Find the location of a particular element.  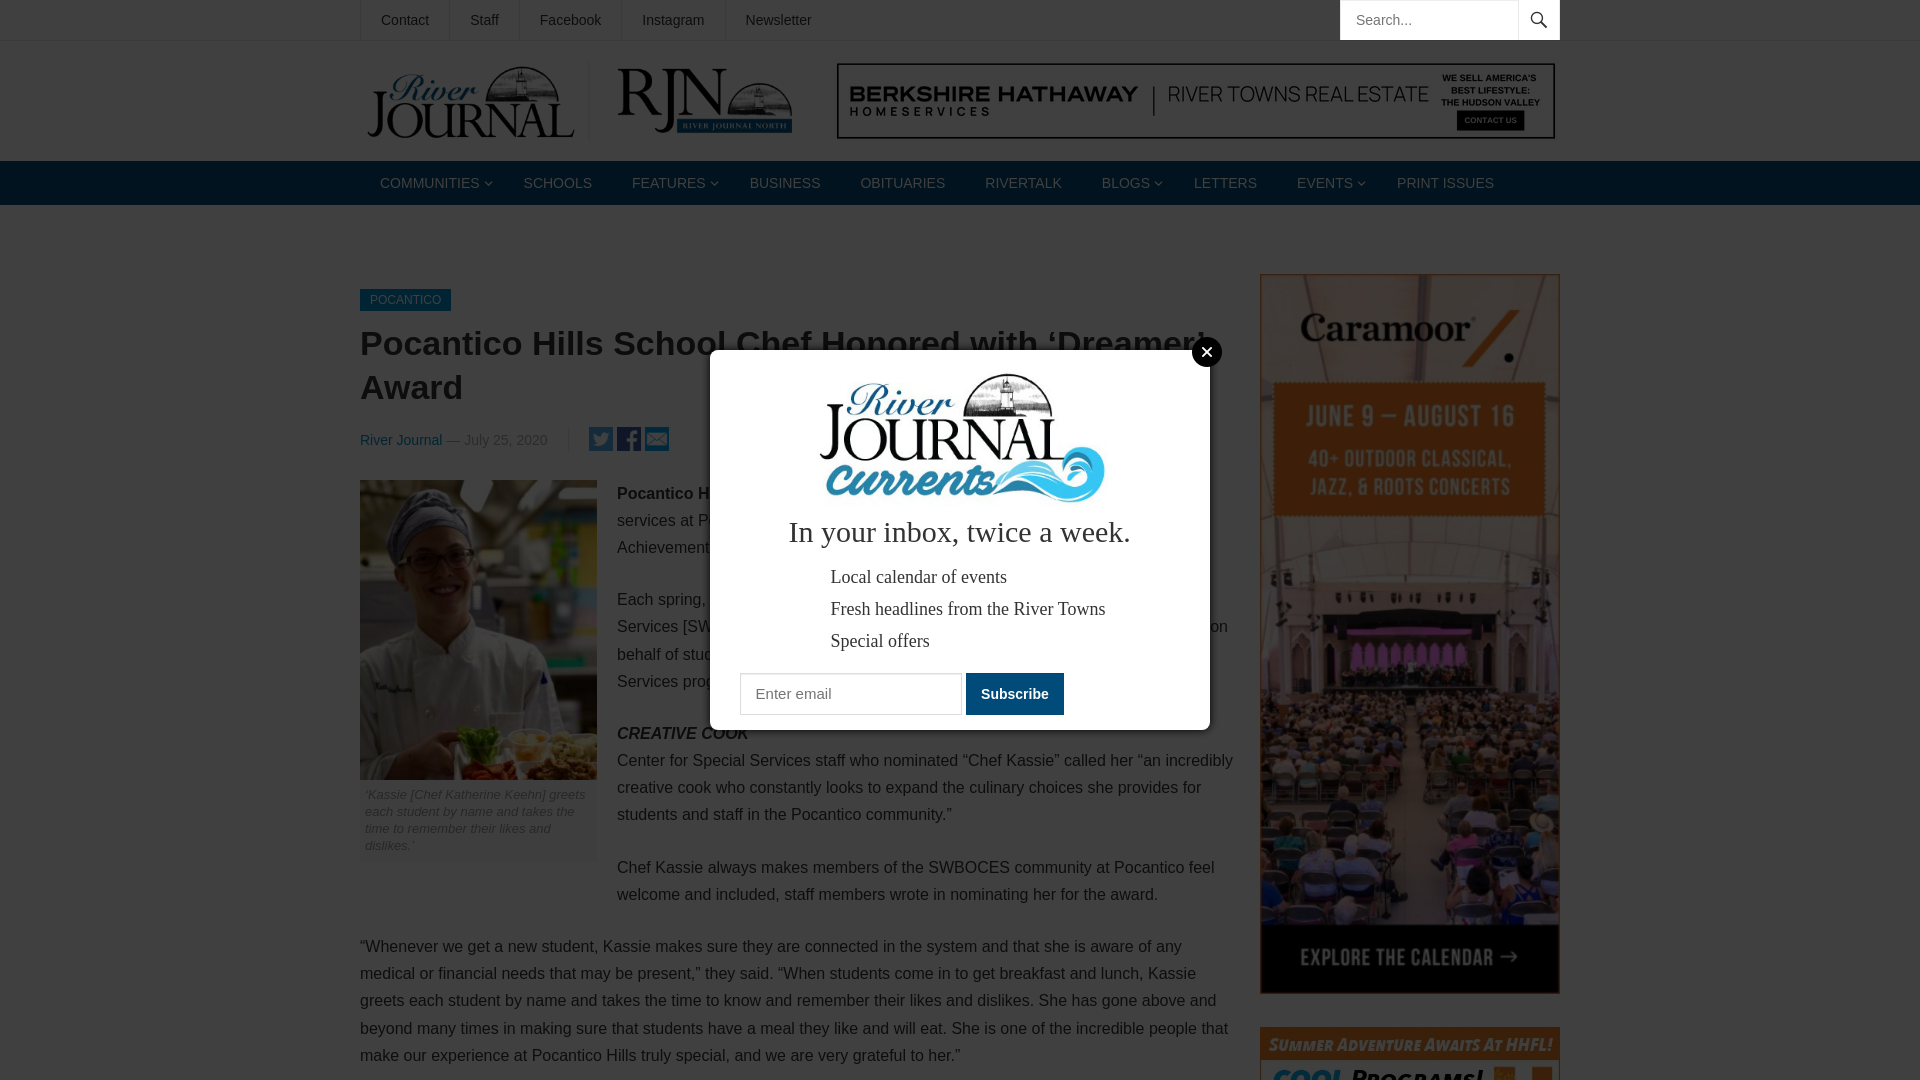

Newsletter is located at coordinates (778, 20).